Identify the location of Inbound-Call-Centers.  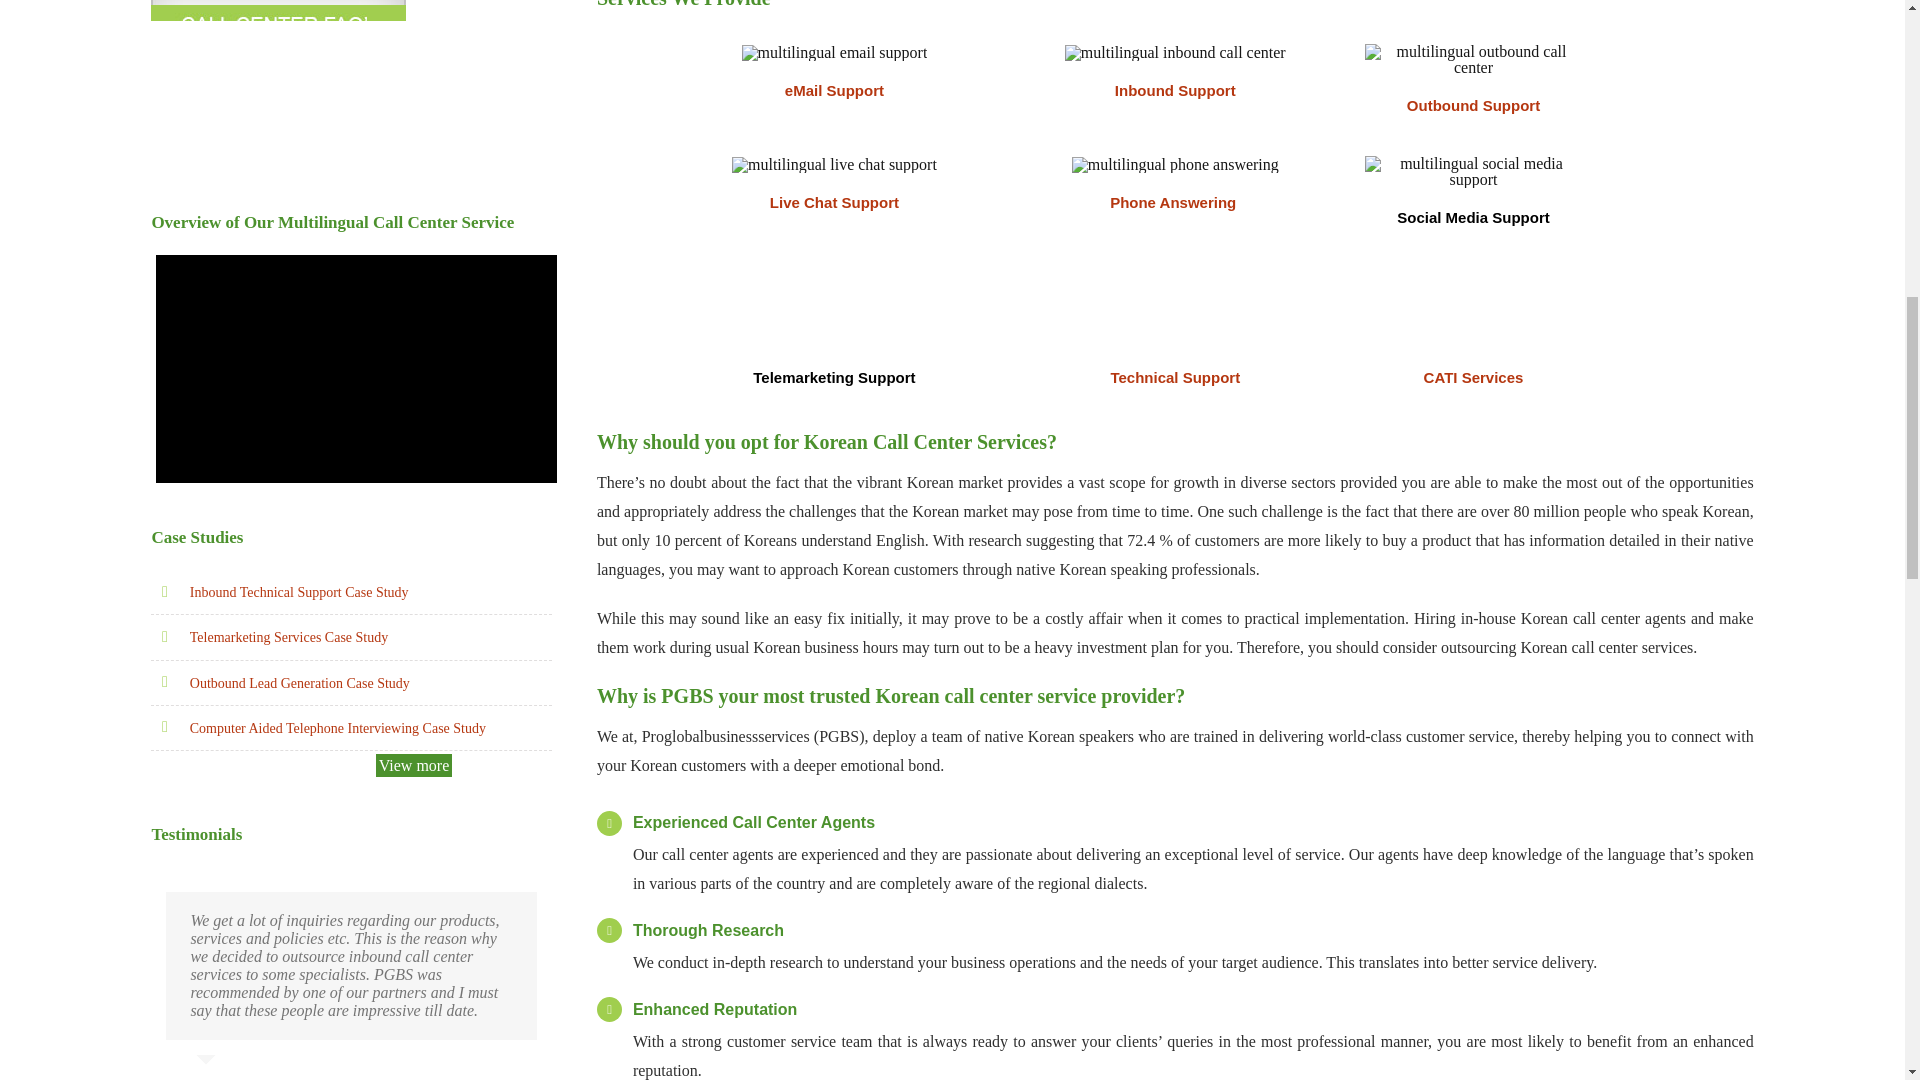
(1472, 60).